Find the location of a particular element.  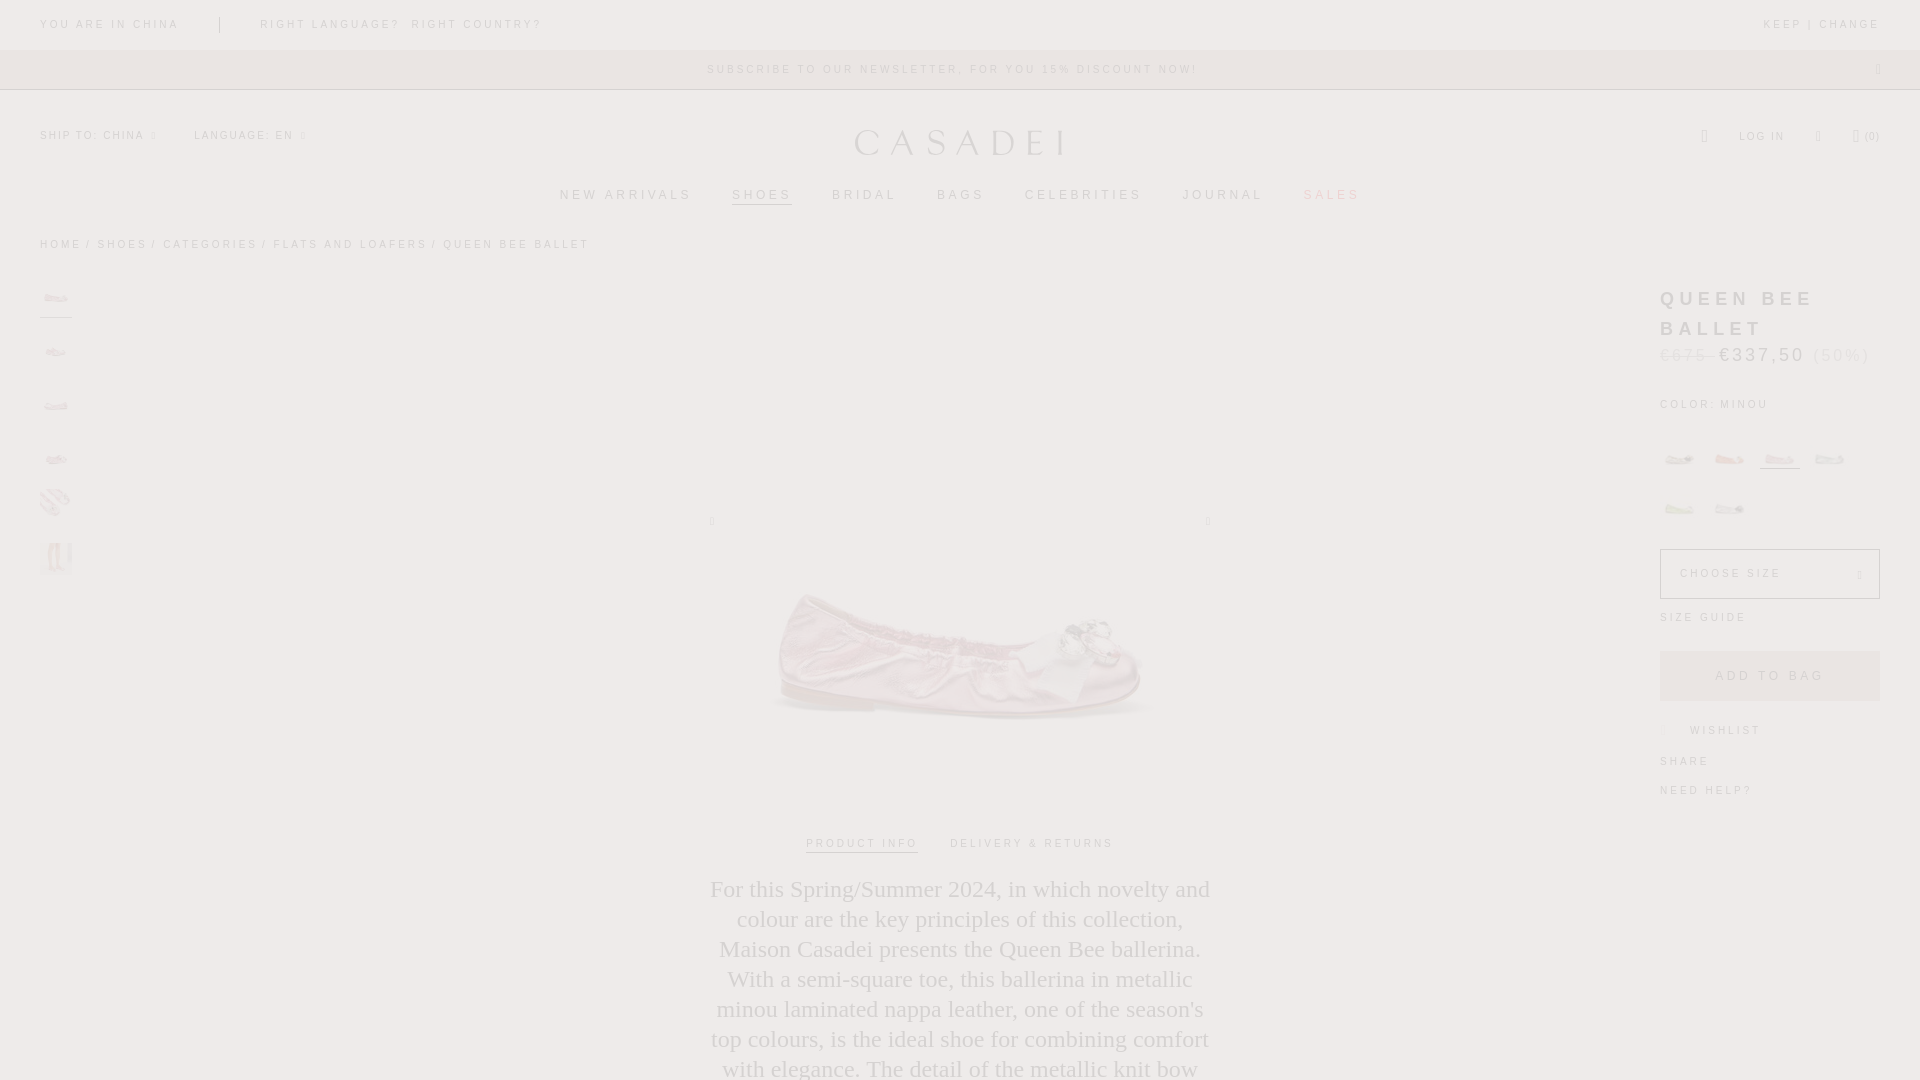

Home is located at coordinates (61, 244).